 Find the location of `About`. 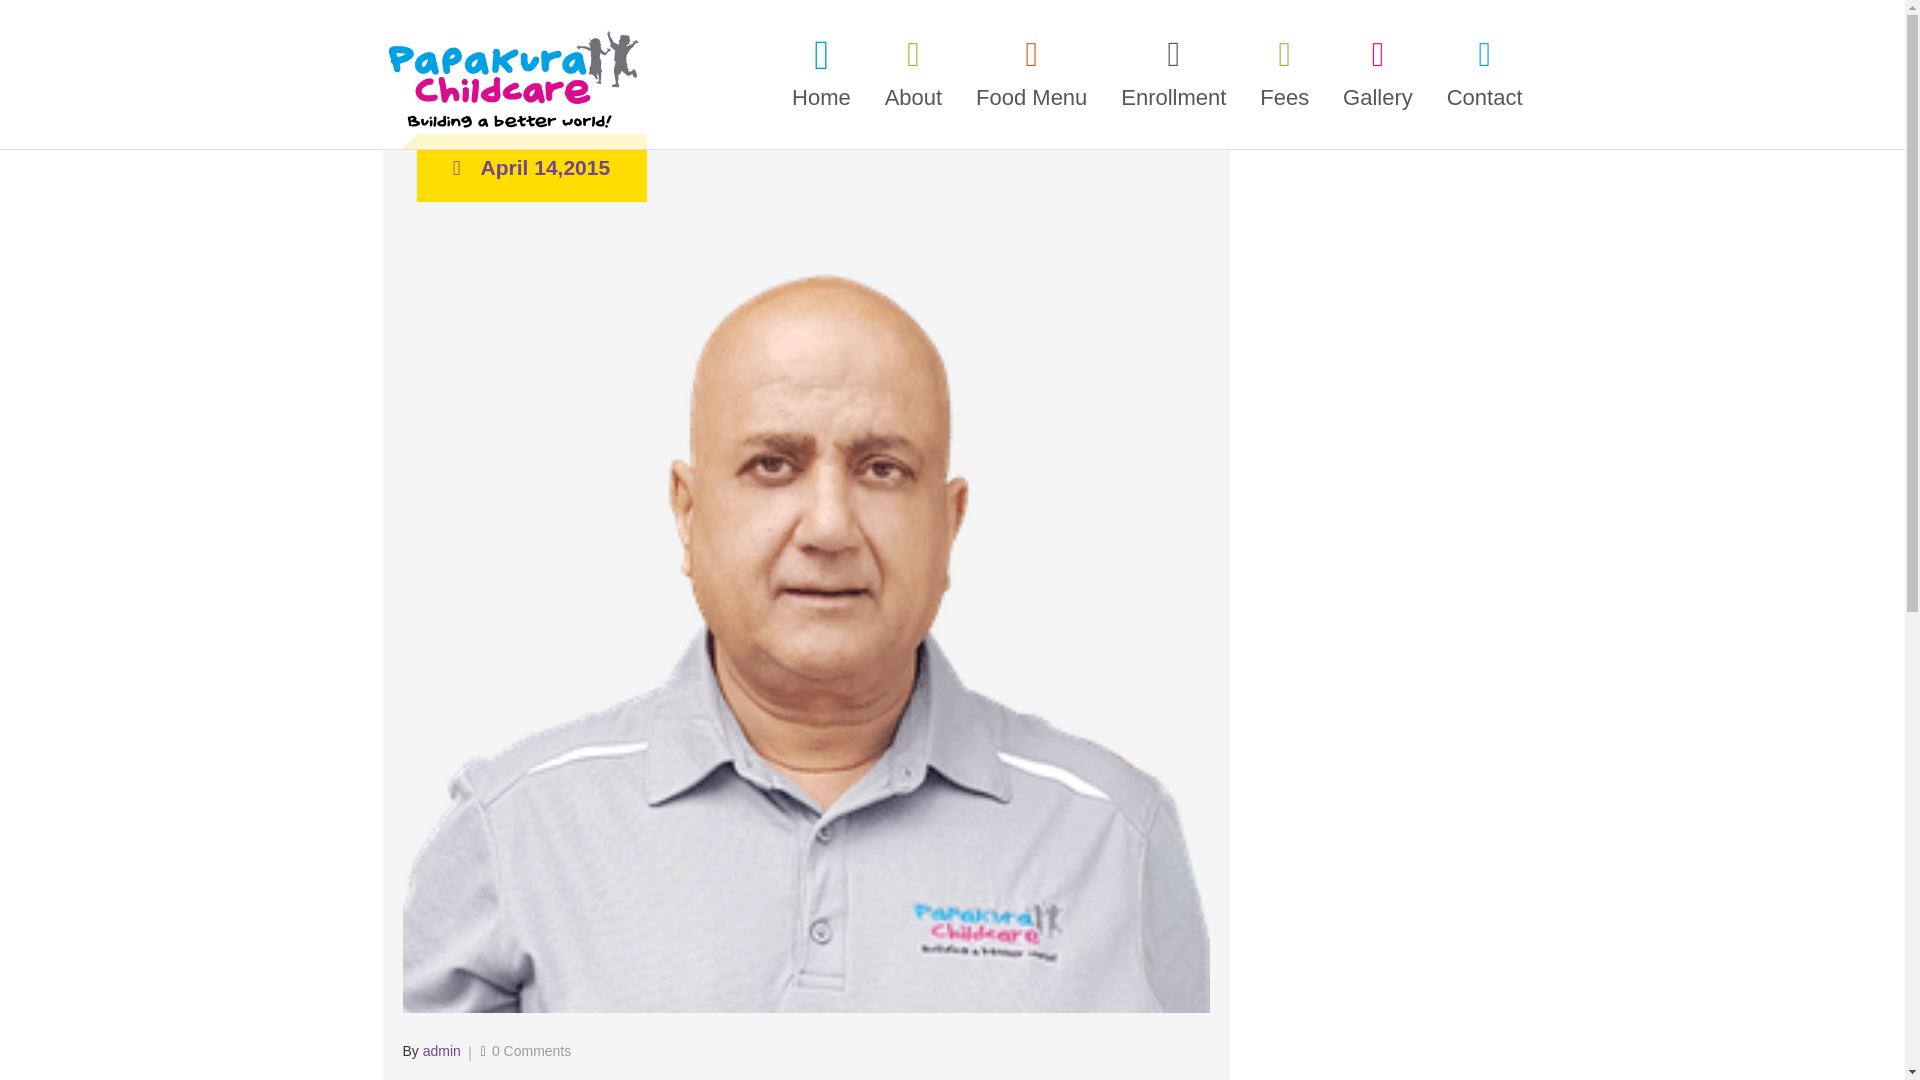

About is located at coordinates (914, 70).